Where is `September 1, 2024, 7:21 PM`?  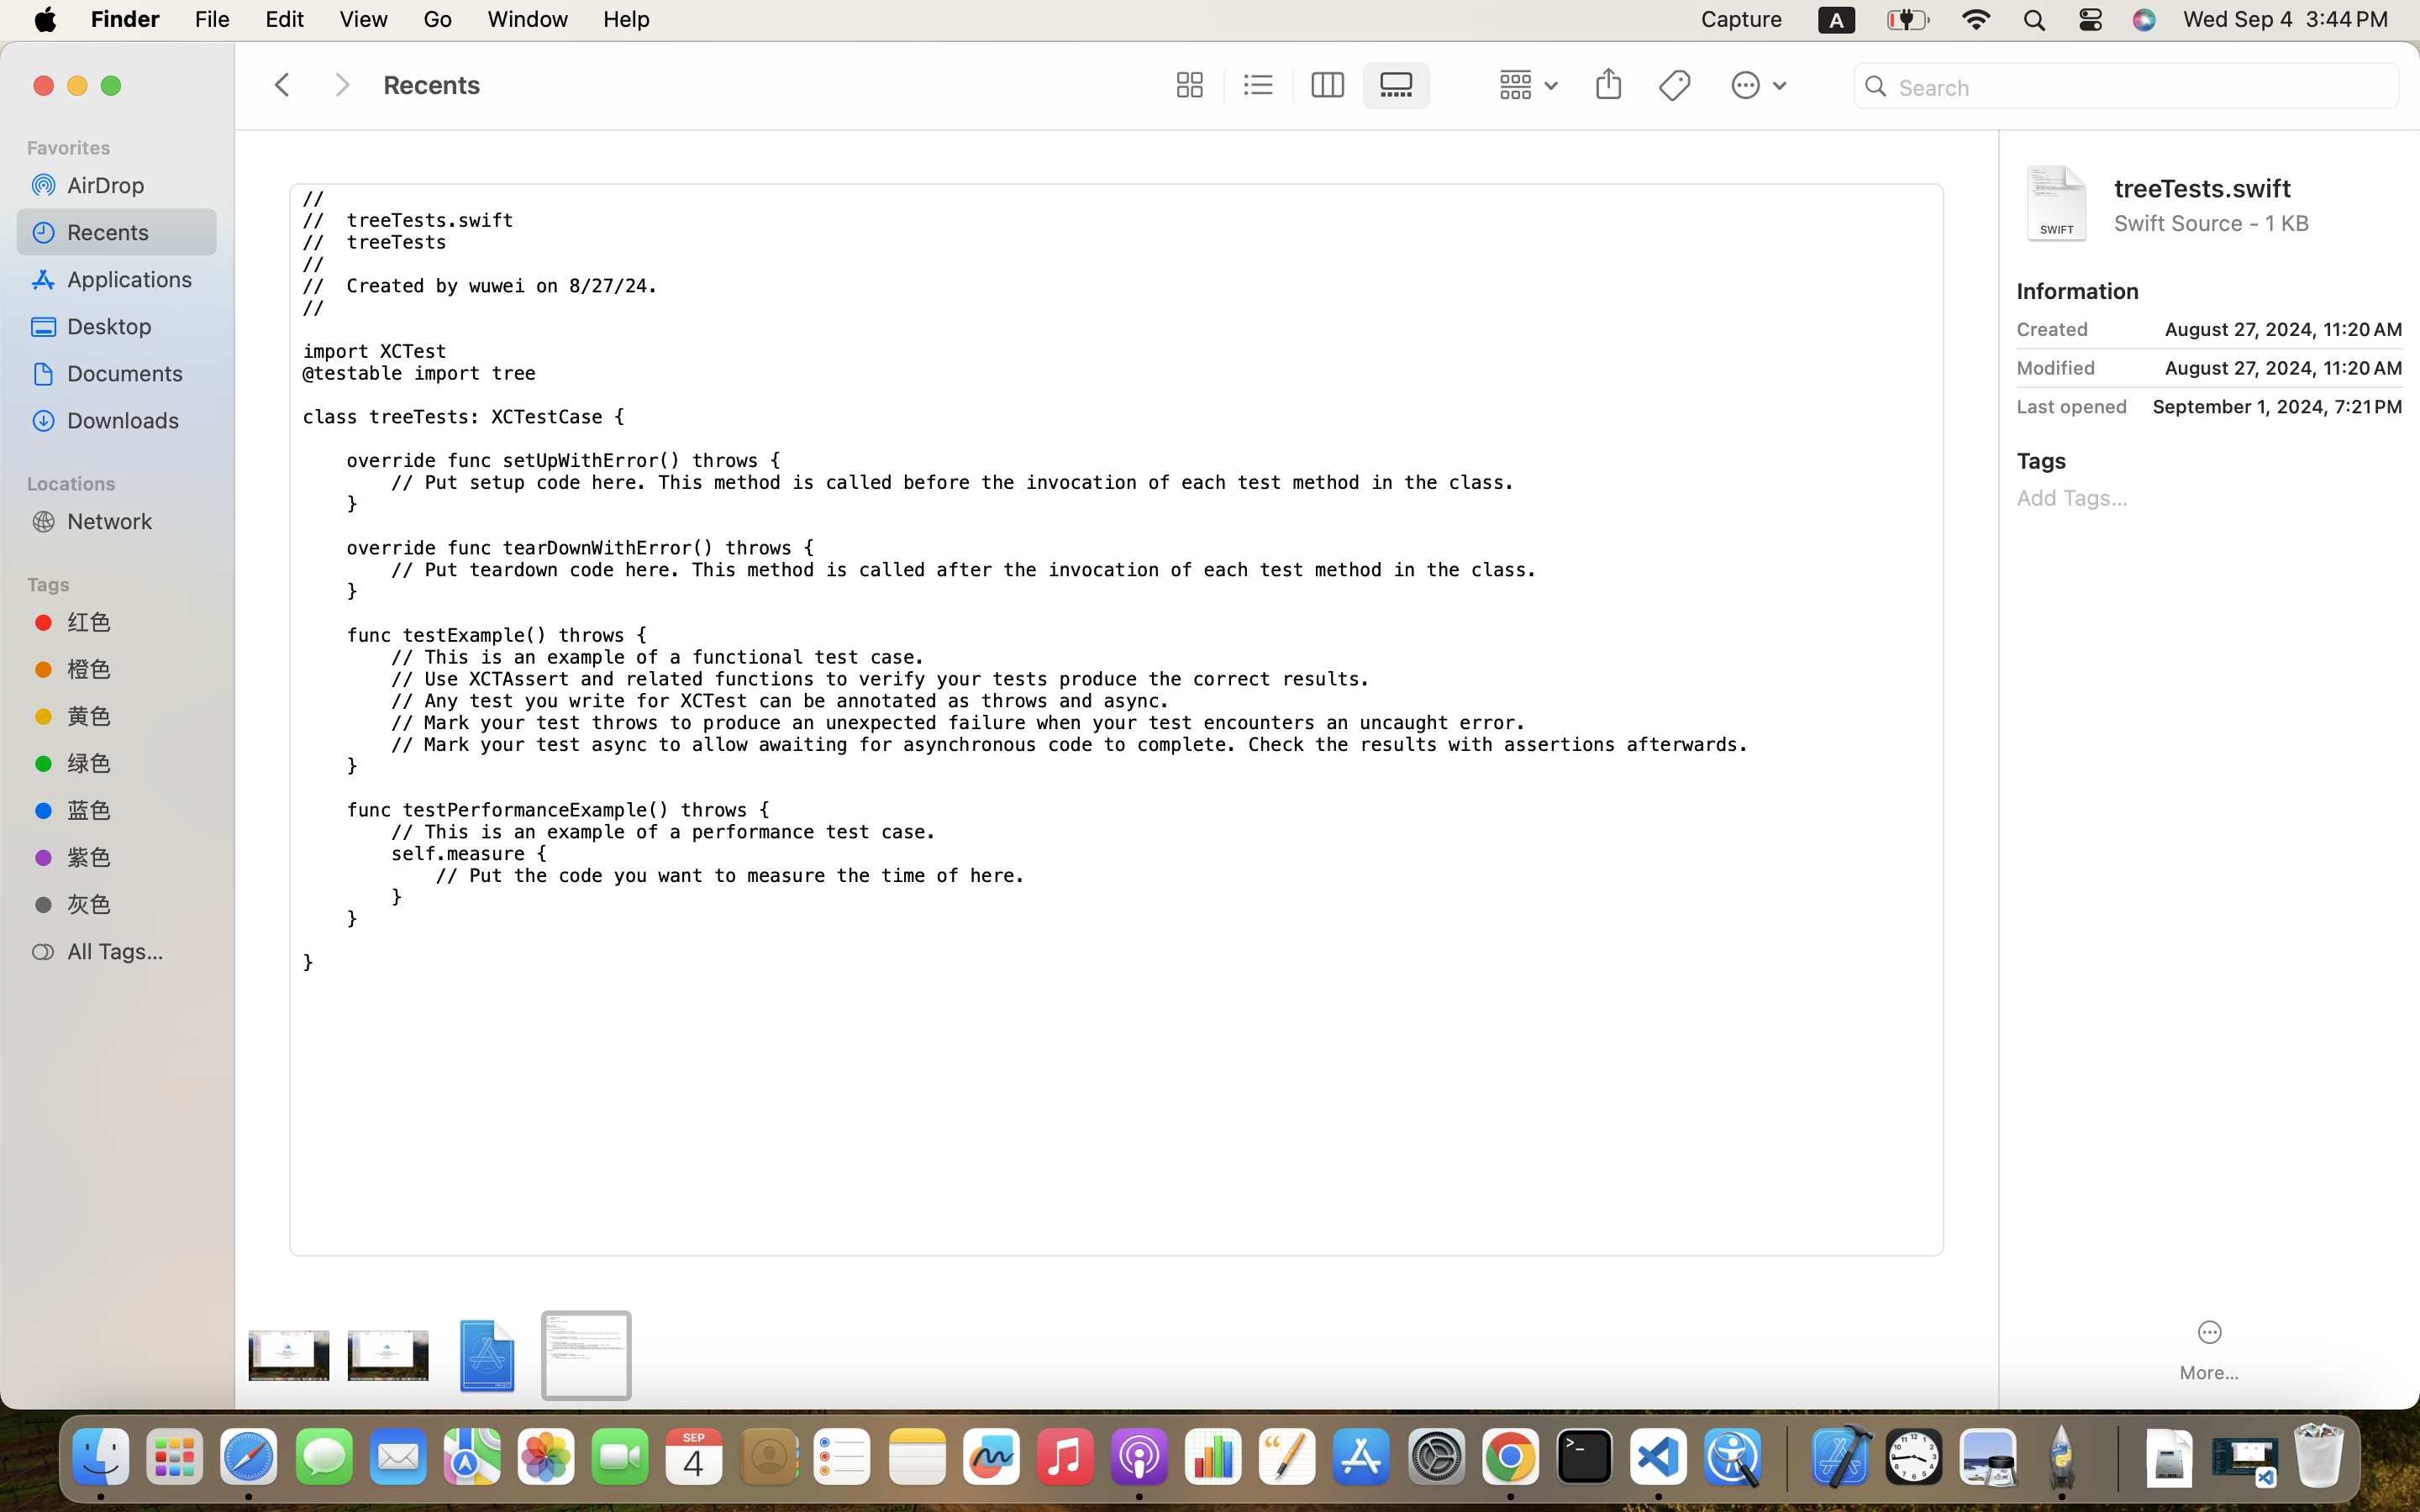 September 1, 2024, 7:21 PM is located at coordinates (2271, 407).